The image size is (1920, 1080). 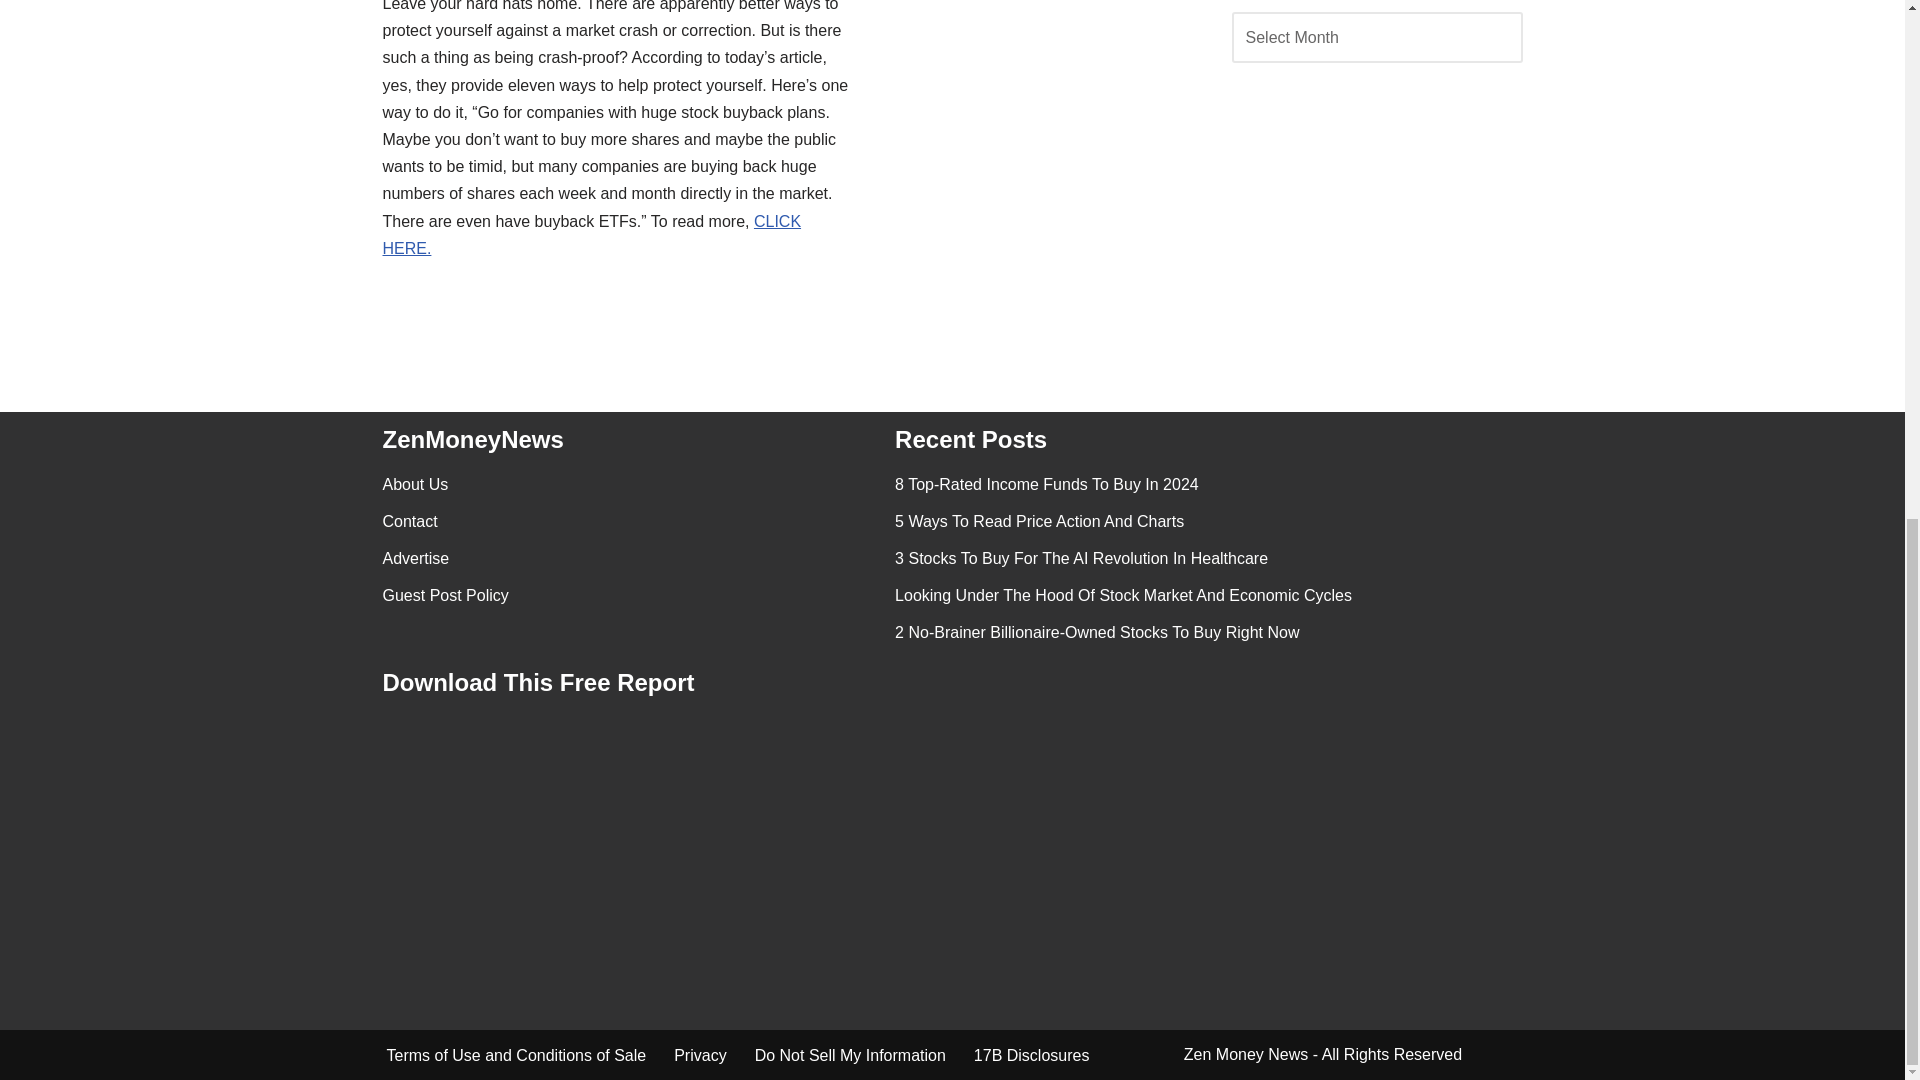 I want to click on Contact, so click(x=410, y=522).